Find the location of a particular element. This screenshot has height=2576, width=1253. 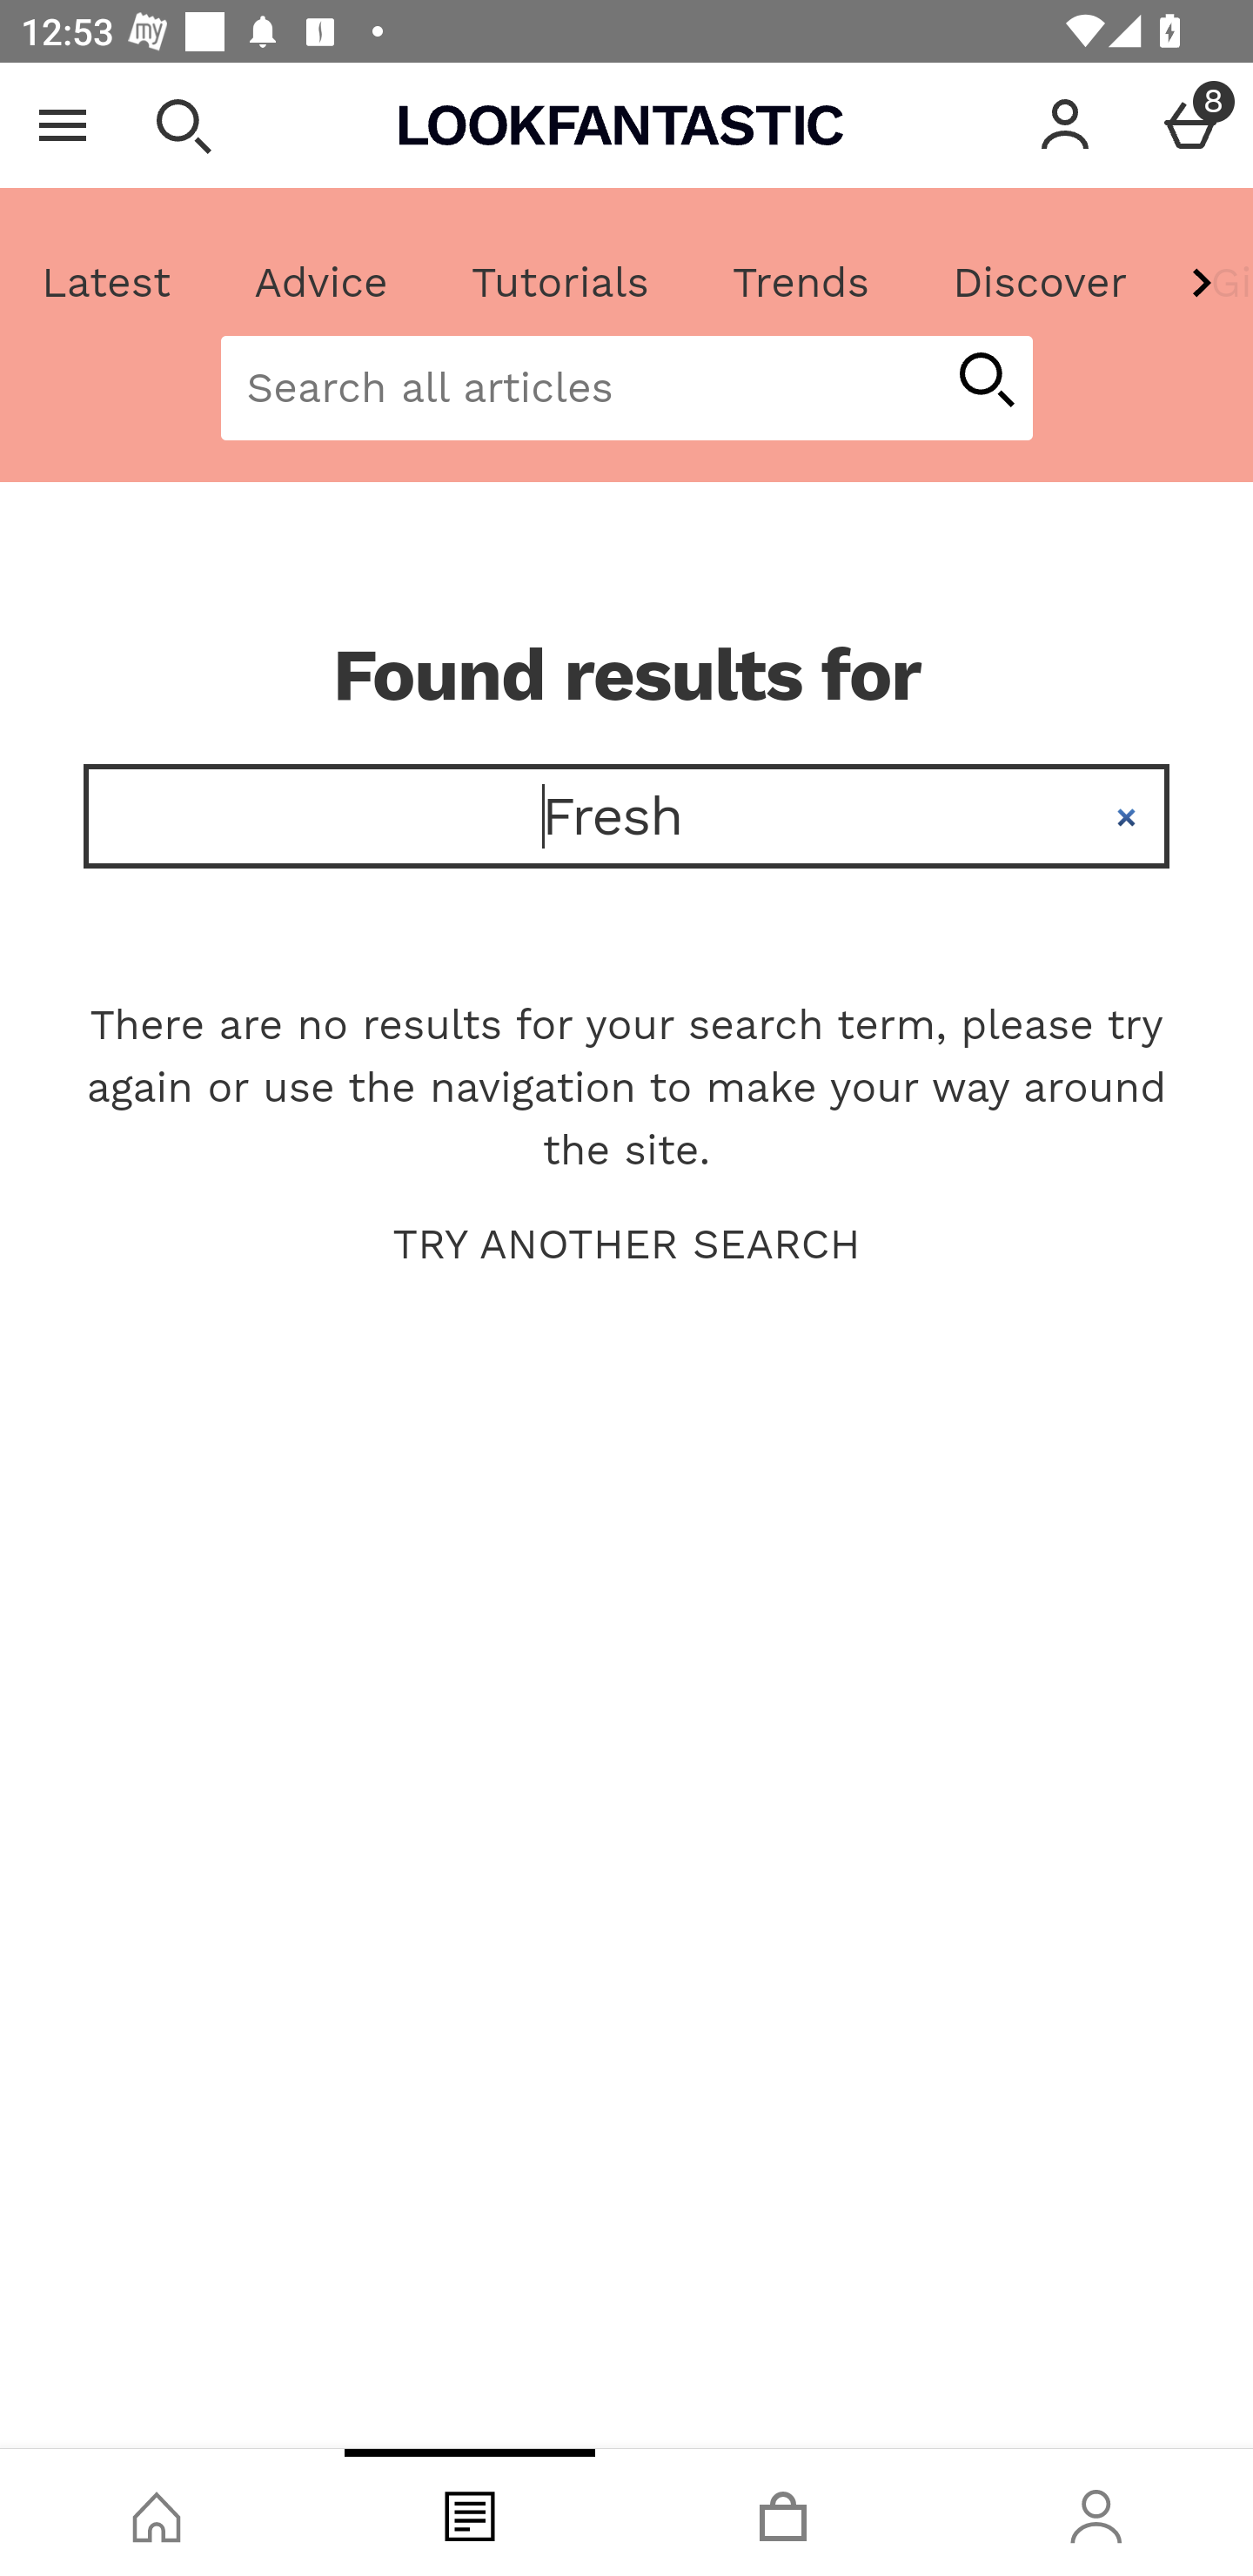

Discover is located at coordinates (1039, 283).